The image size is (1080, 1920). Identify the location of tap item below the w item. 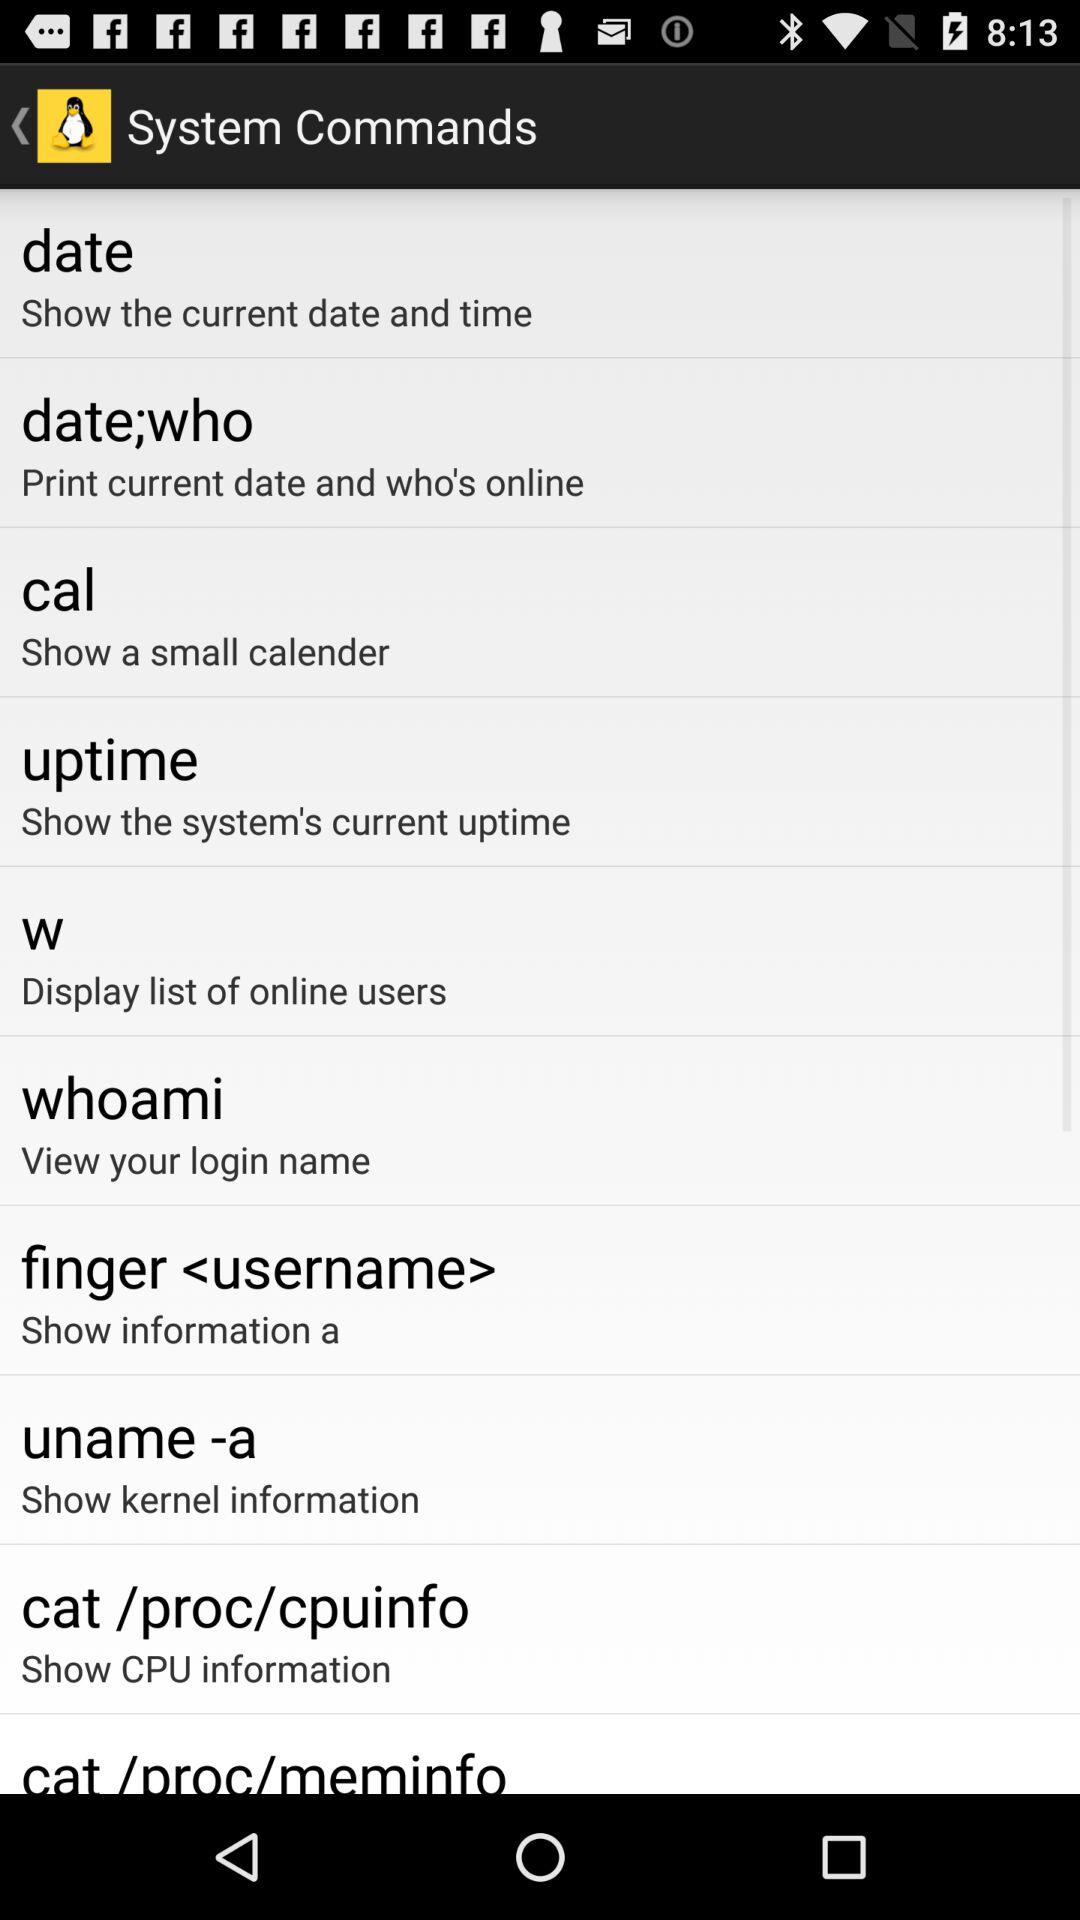
(540, 990).